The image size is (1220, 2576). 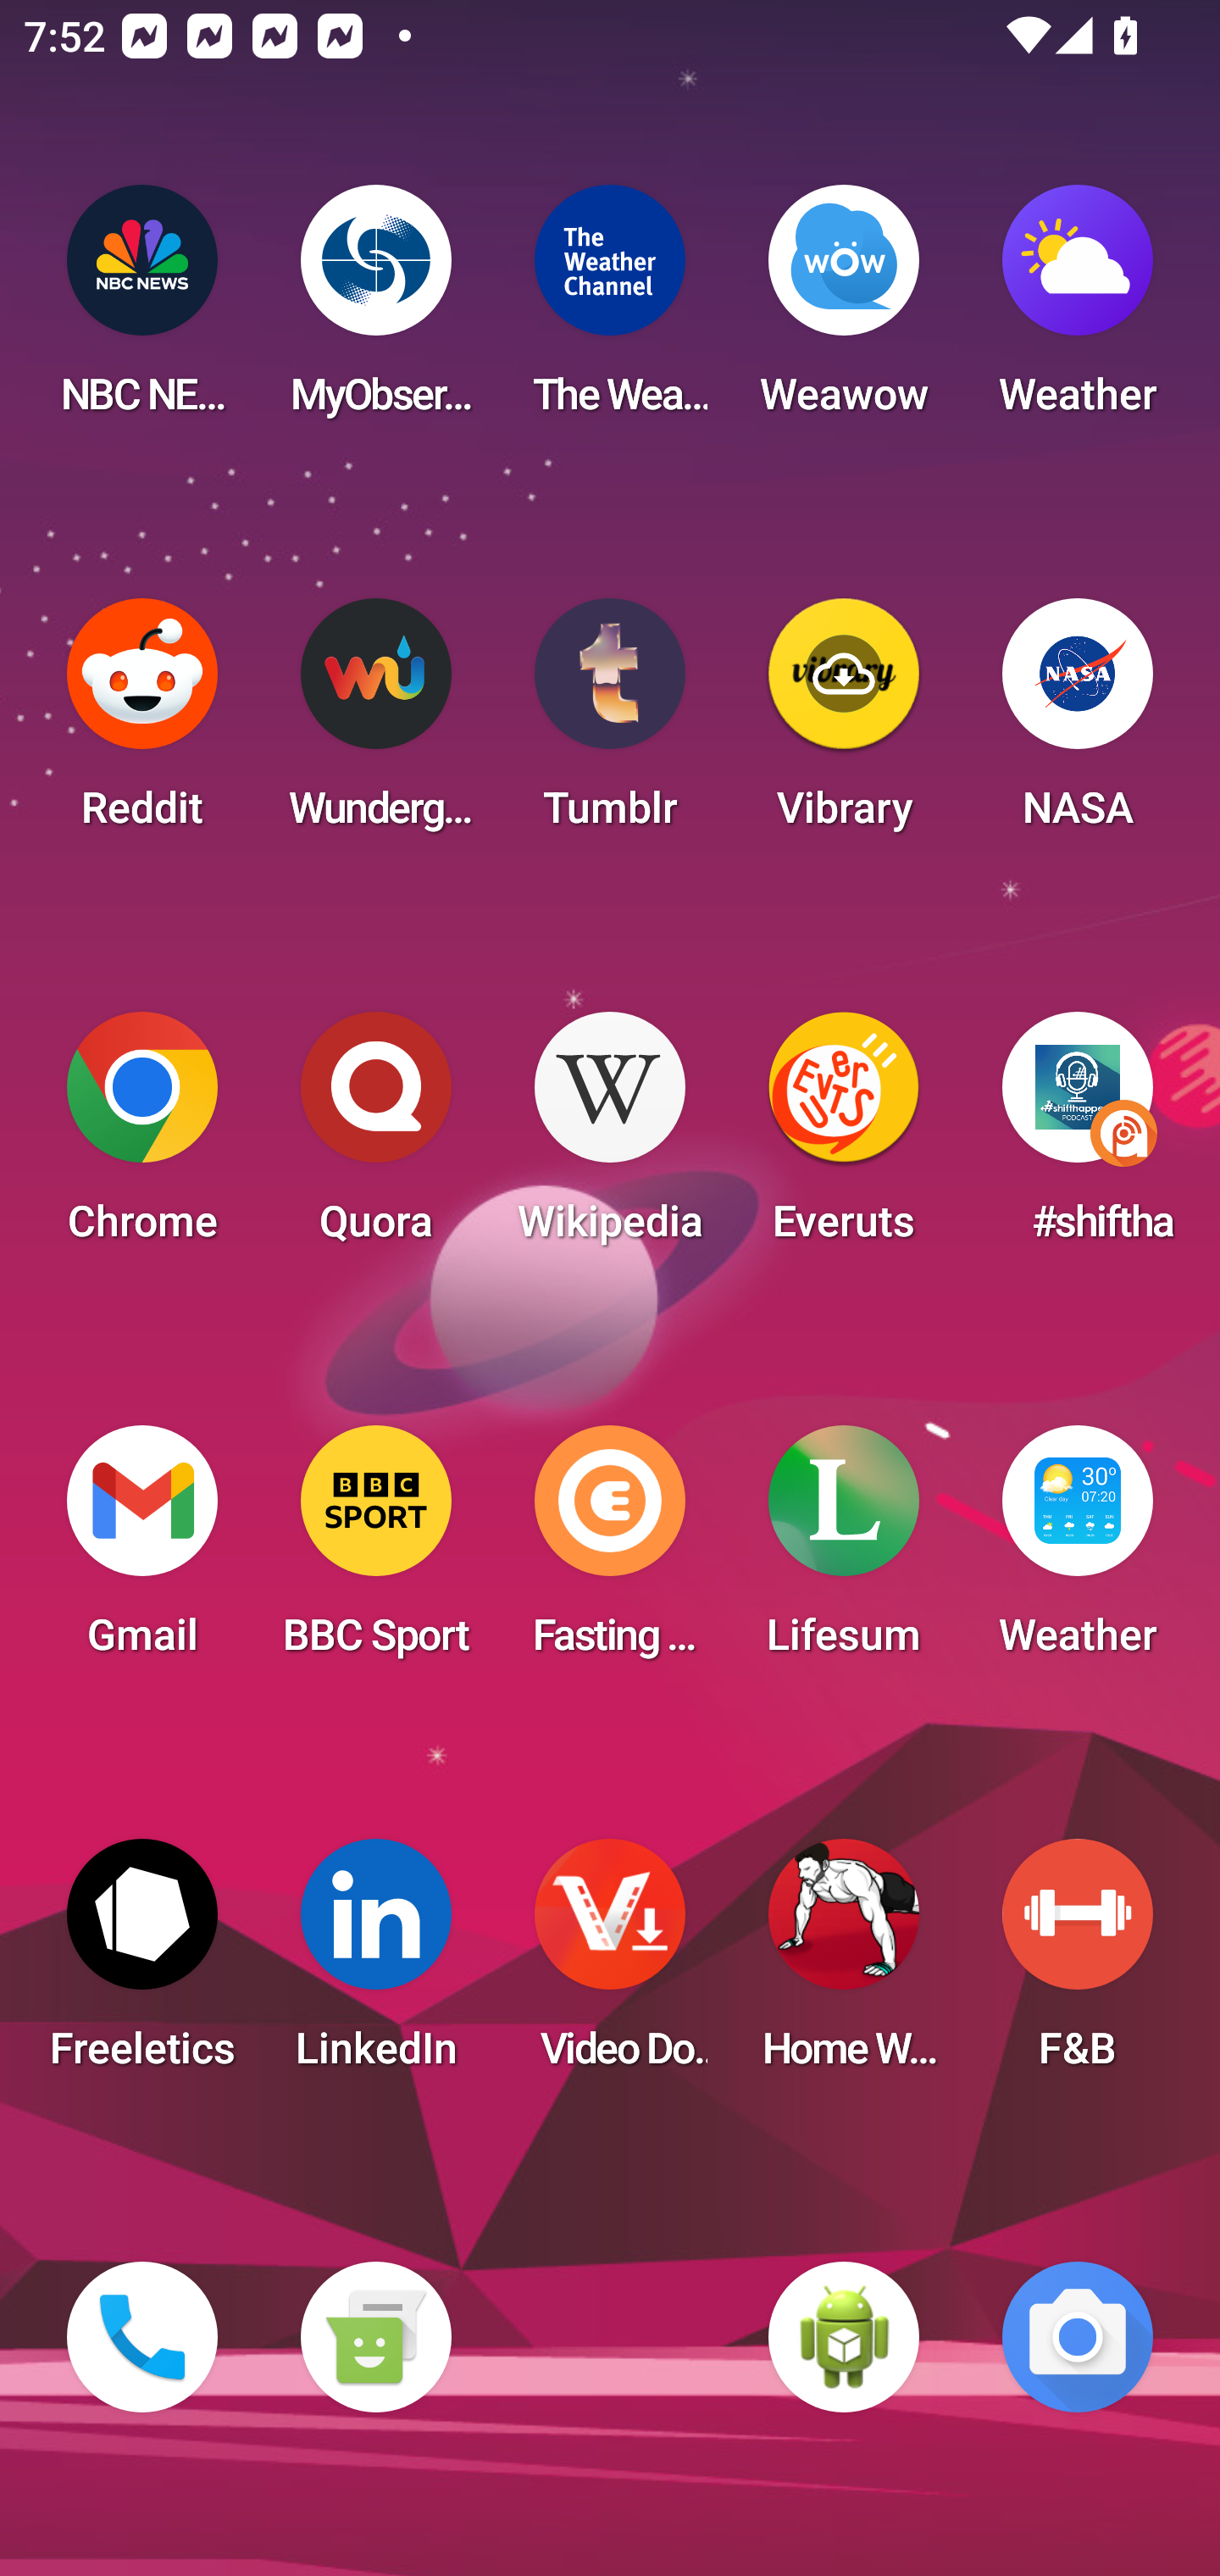 I want to click on NBC NEWS, so click(x=142, y=310).